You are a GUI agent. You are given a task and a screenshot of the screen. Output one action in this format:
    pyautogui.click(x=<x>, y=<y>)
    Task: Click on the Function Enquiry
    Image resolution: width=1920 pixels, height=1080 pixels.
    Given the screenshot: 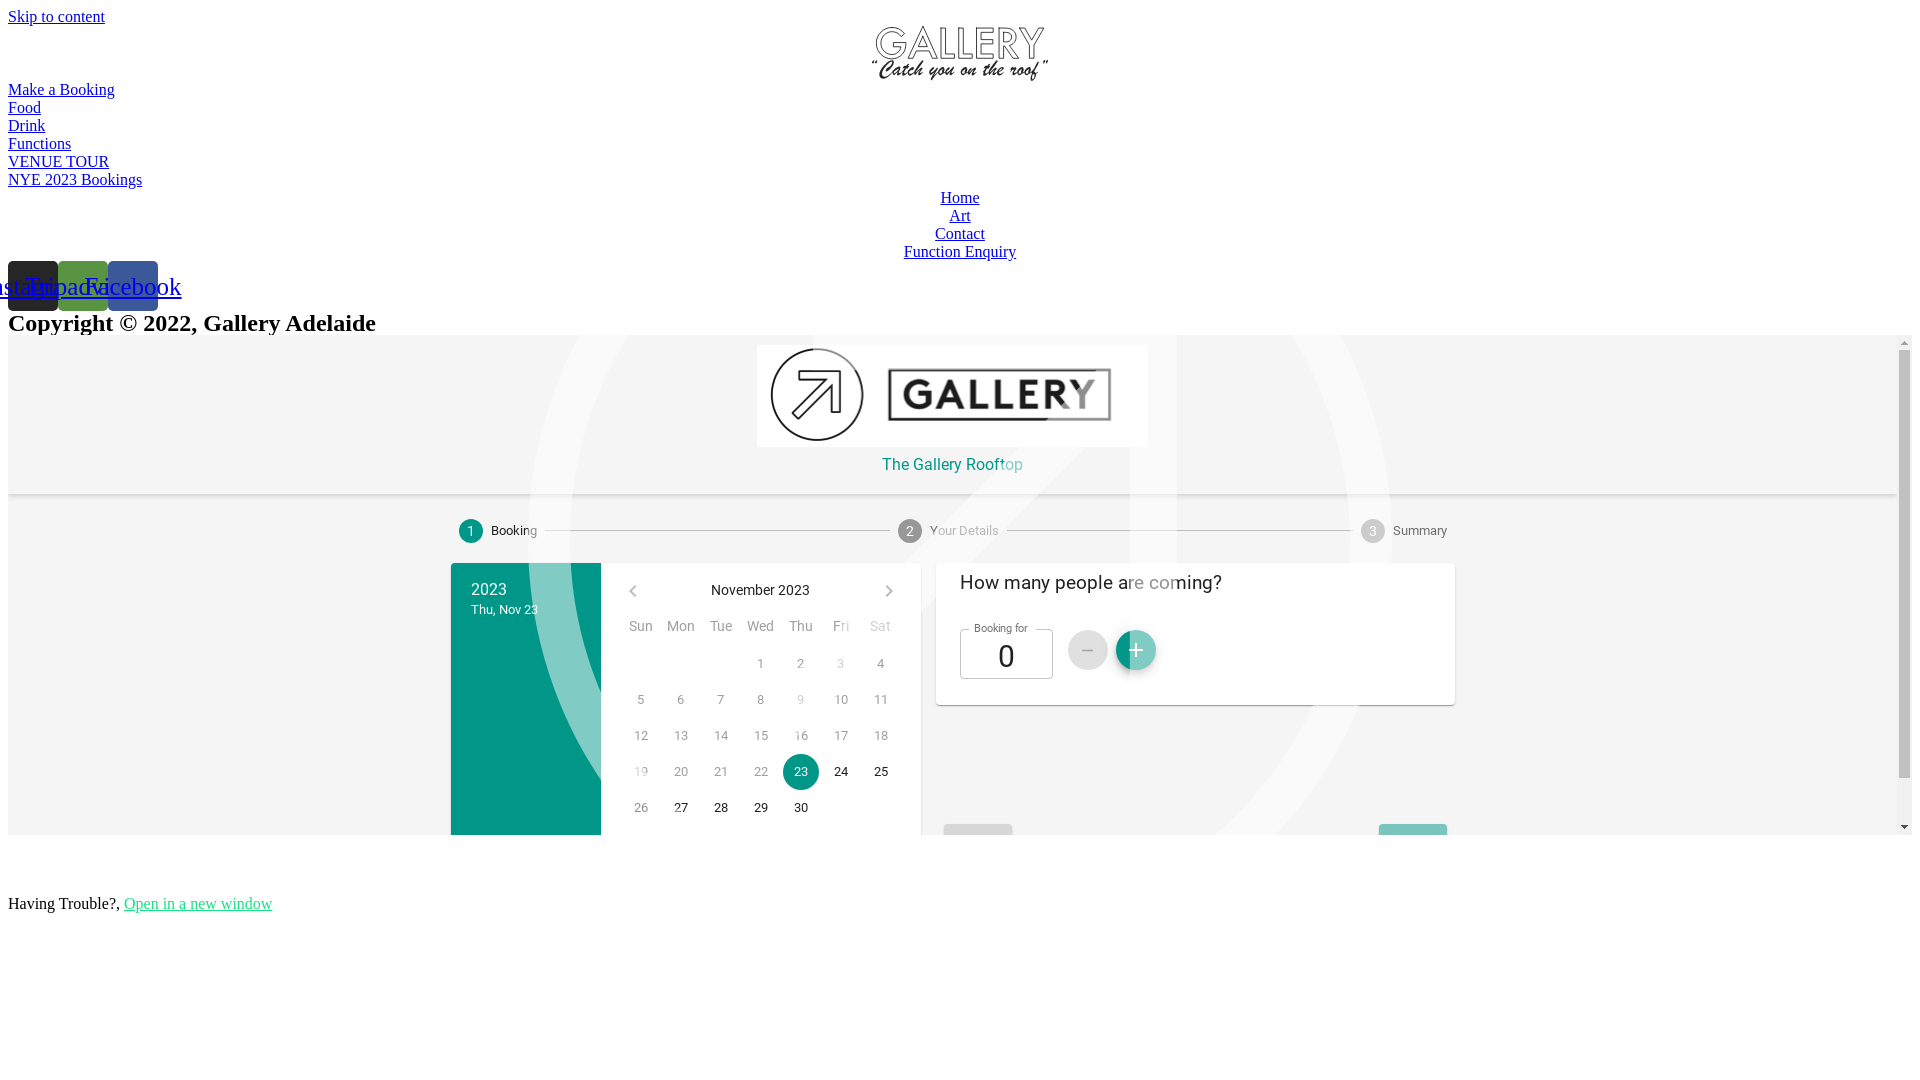 What is the action you would take?
    pyautogui.click(x=960, y=252)
    